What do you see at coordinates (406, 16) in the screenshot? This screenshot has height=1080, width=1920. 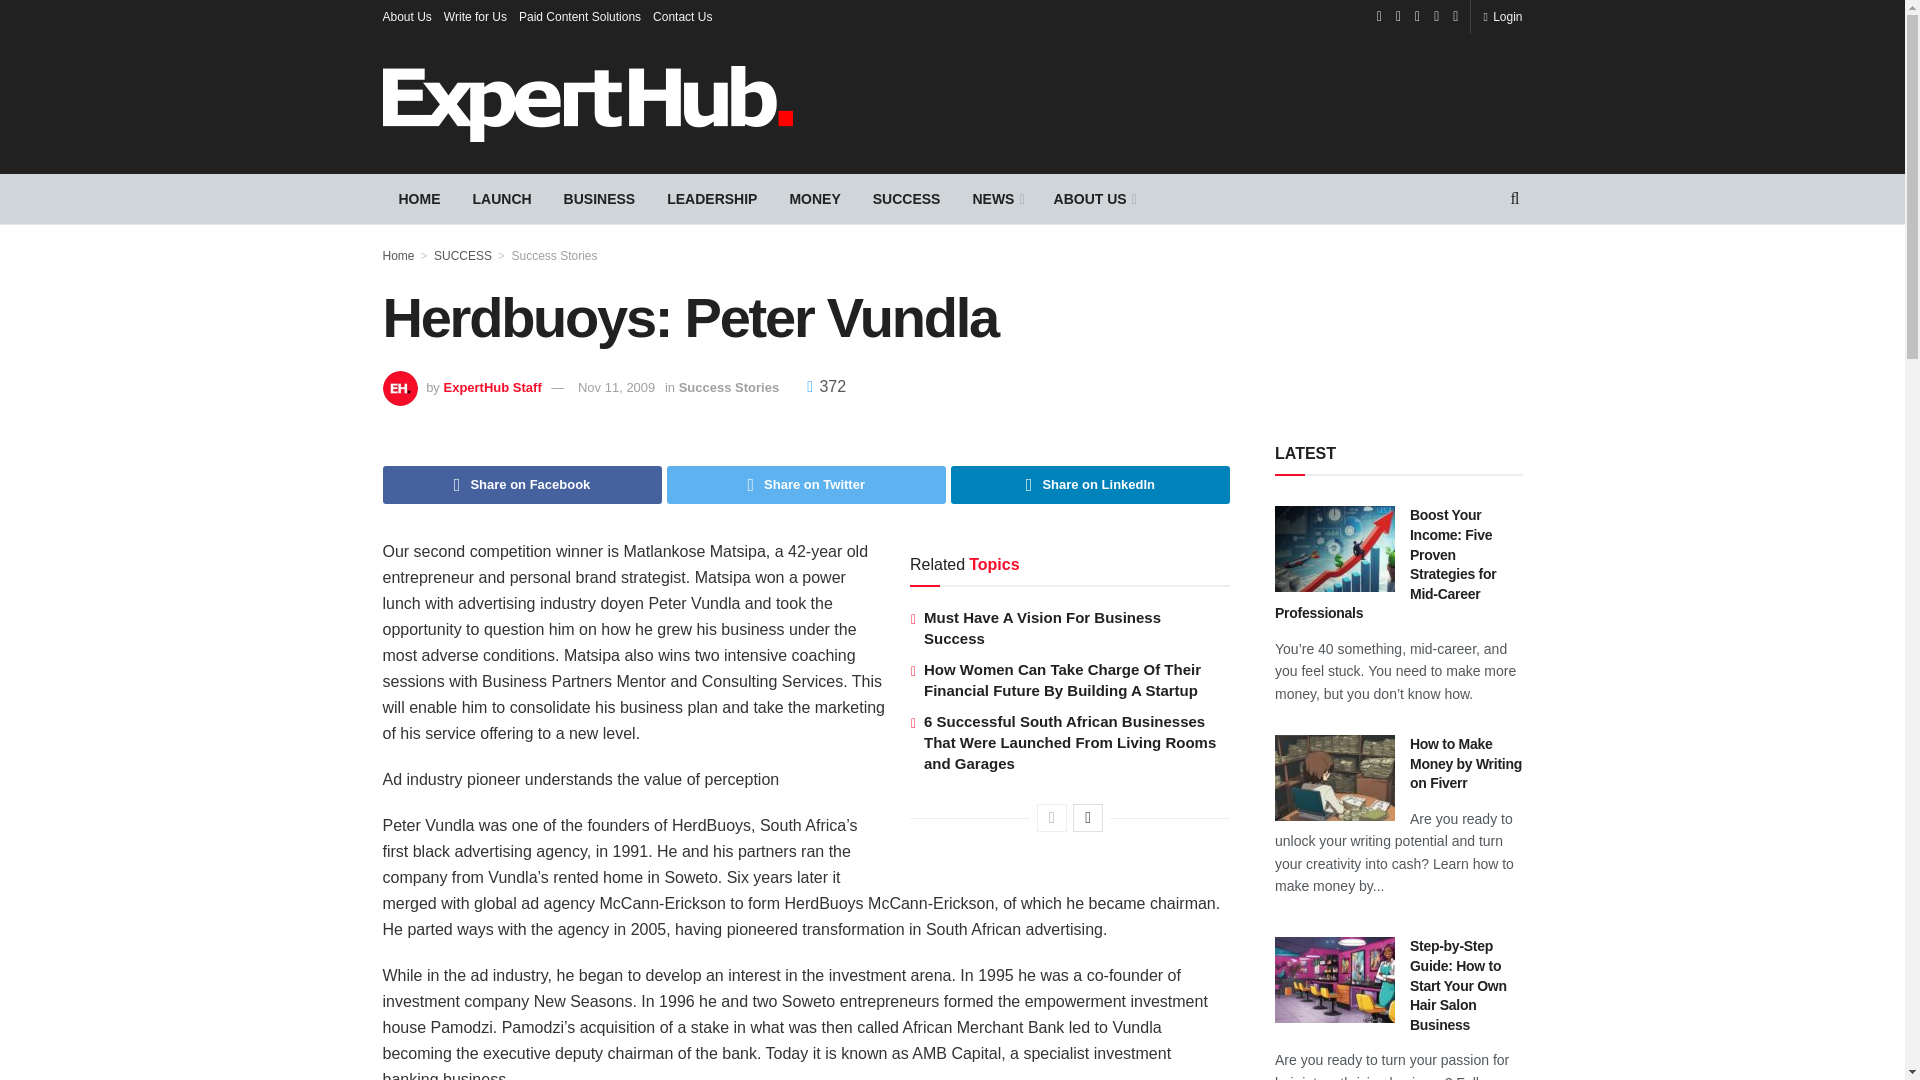 I see `About Us` at bounding box center [406, 16].